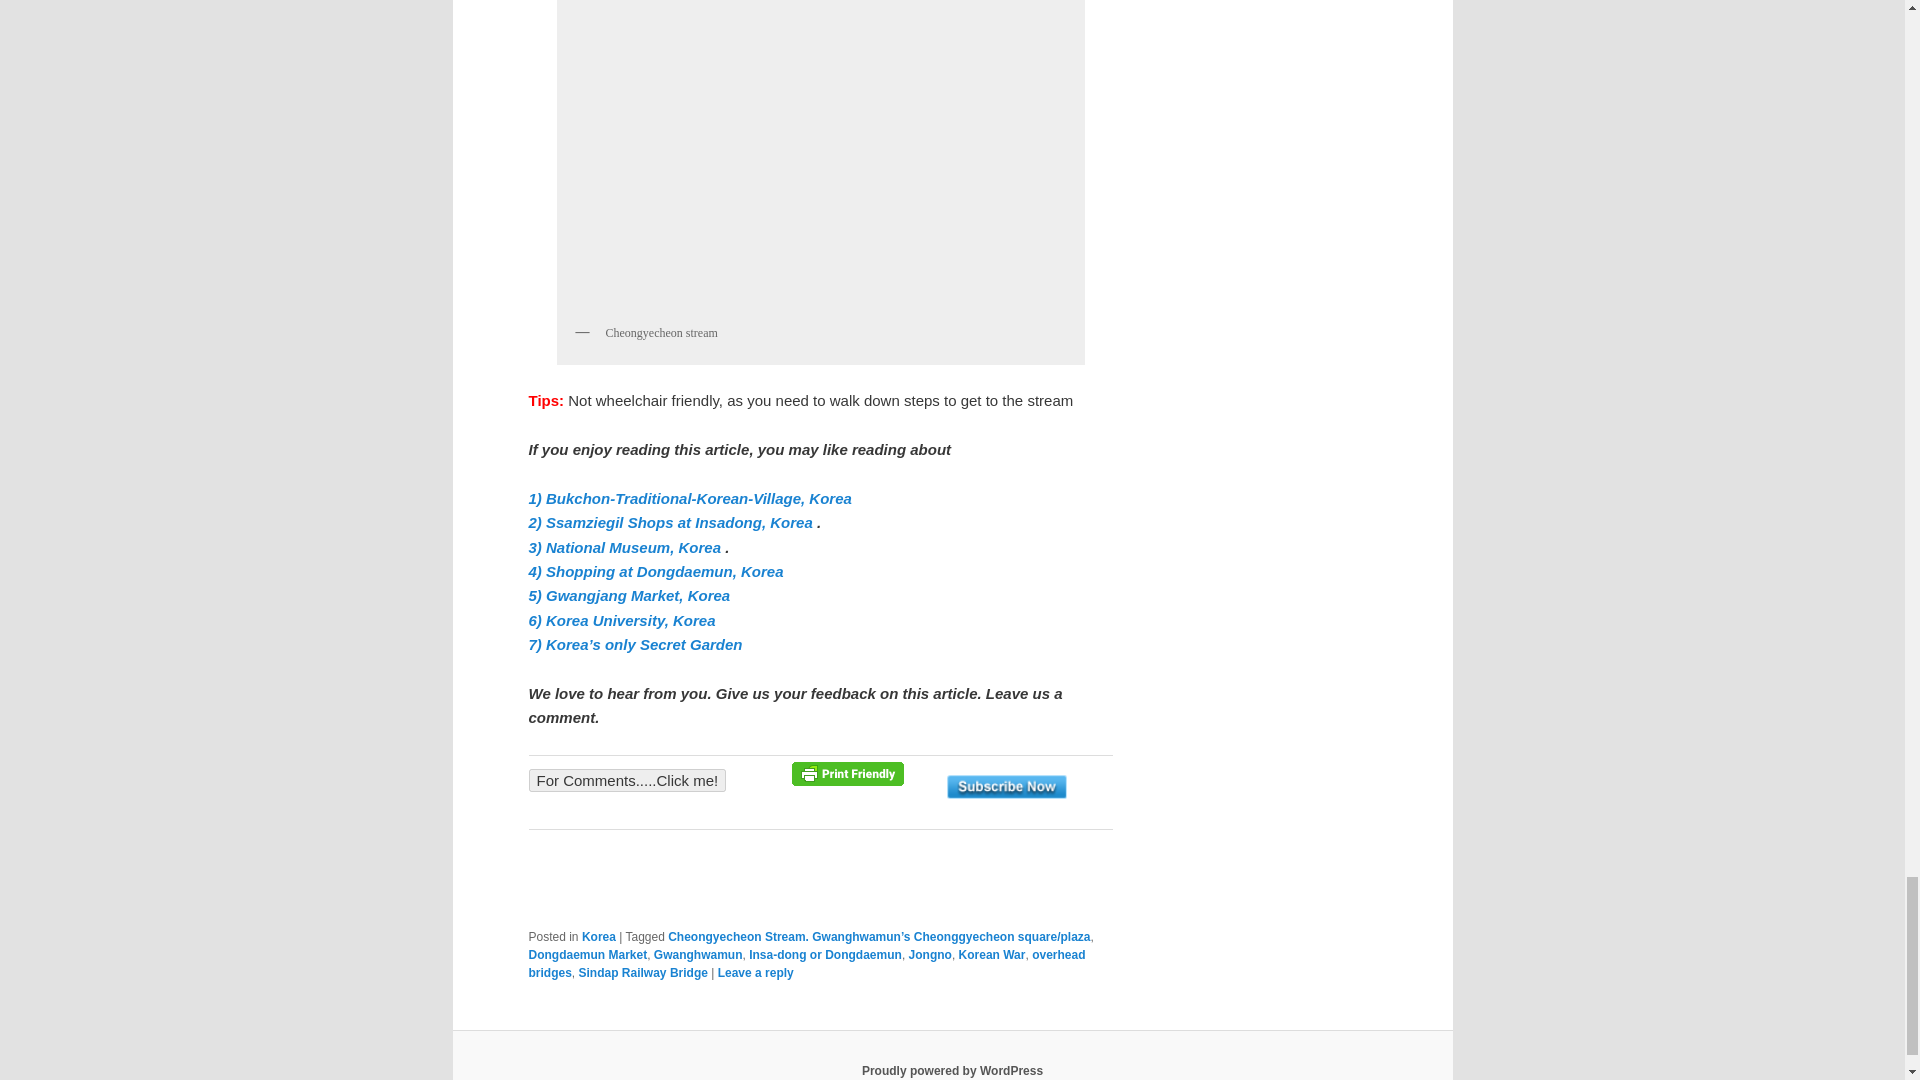  Describe the element at coordinates (820, 157) in the screenshot. I see `P1160540` at that location.